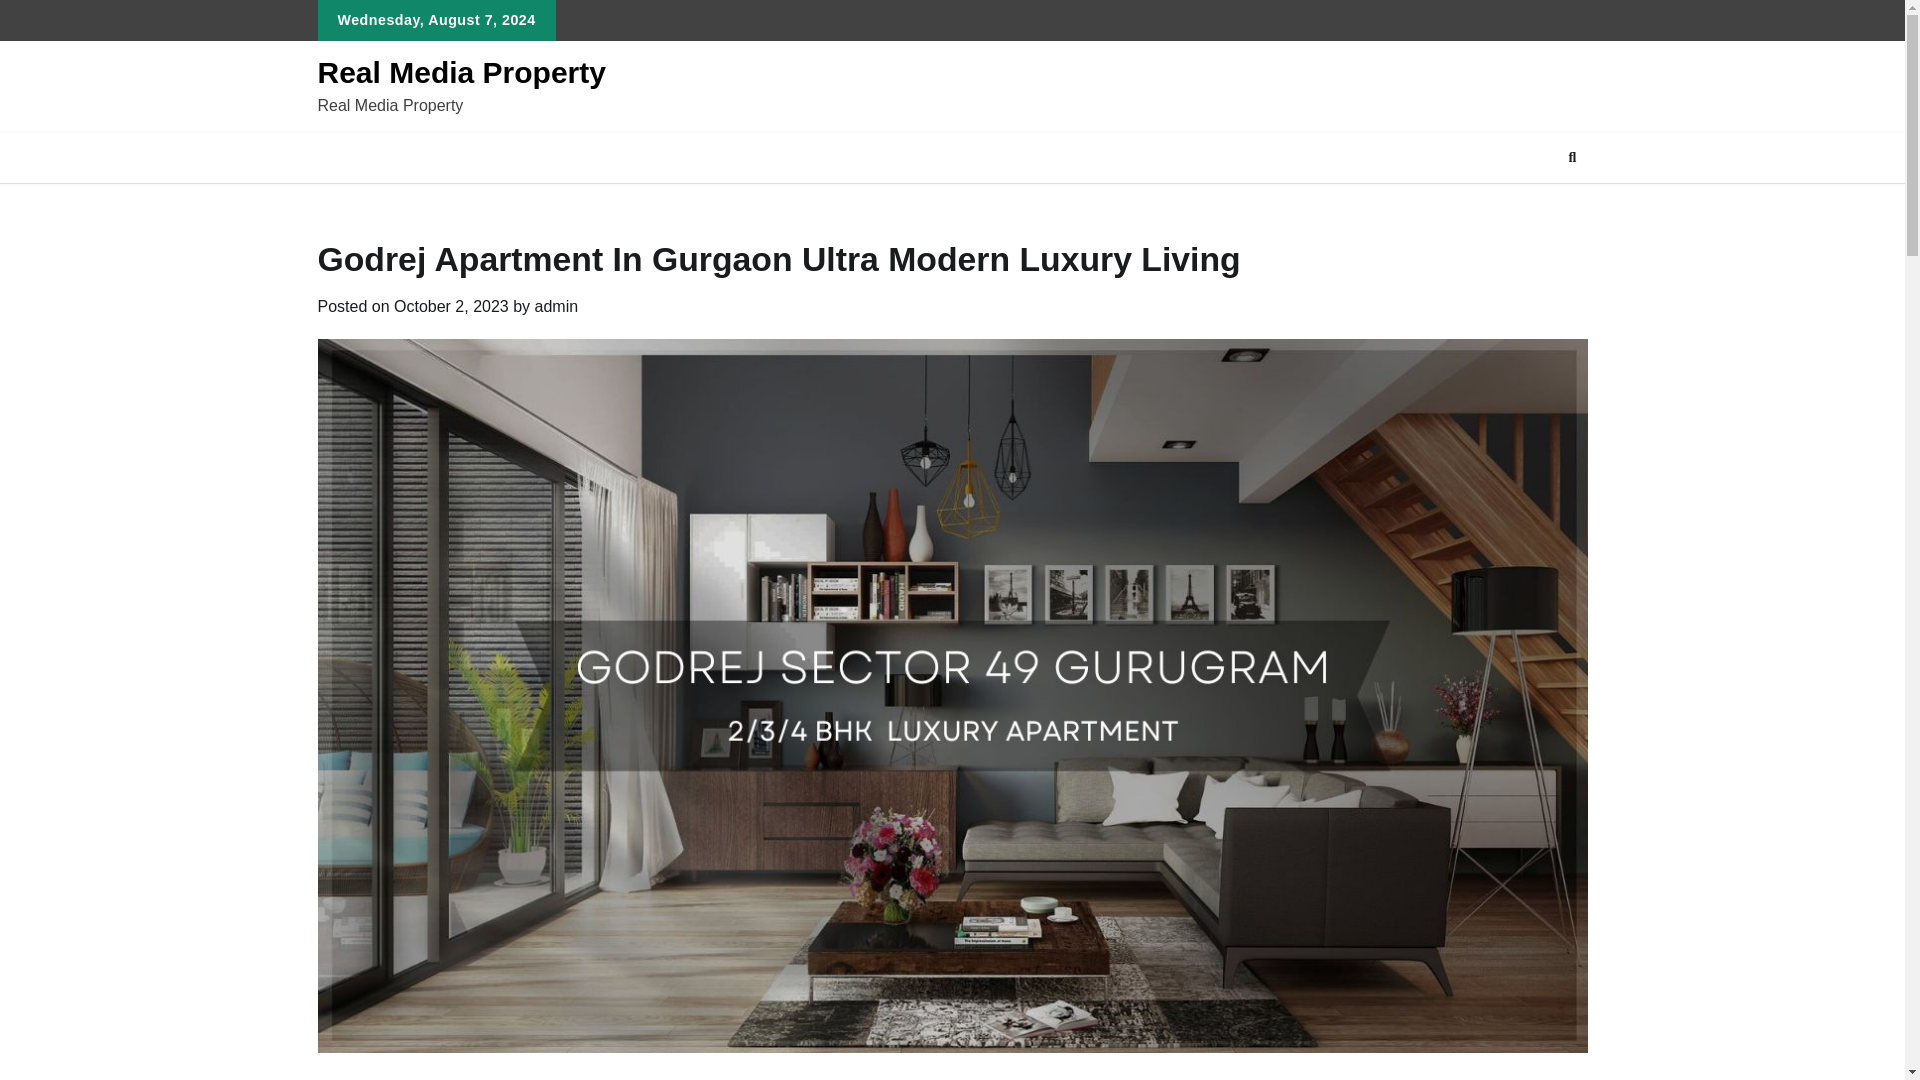 This screenshot has width=1920, height=1080. I want to click on admin, so click(557, 306).